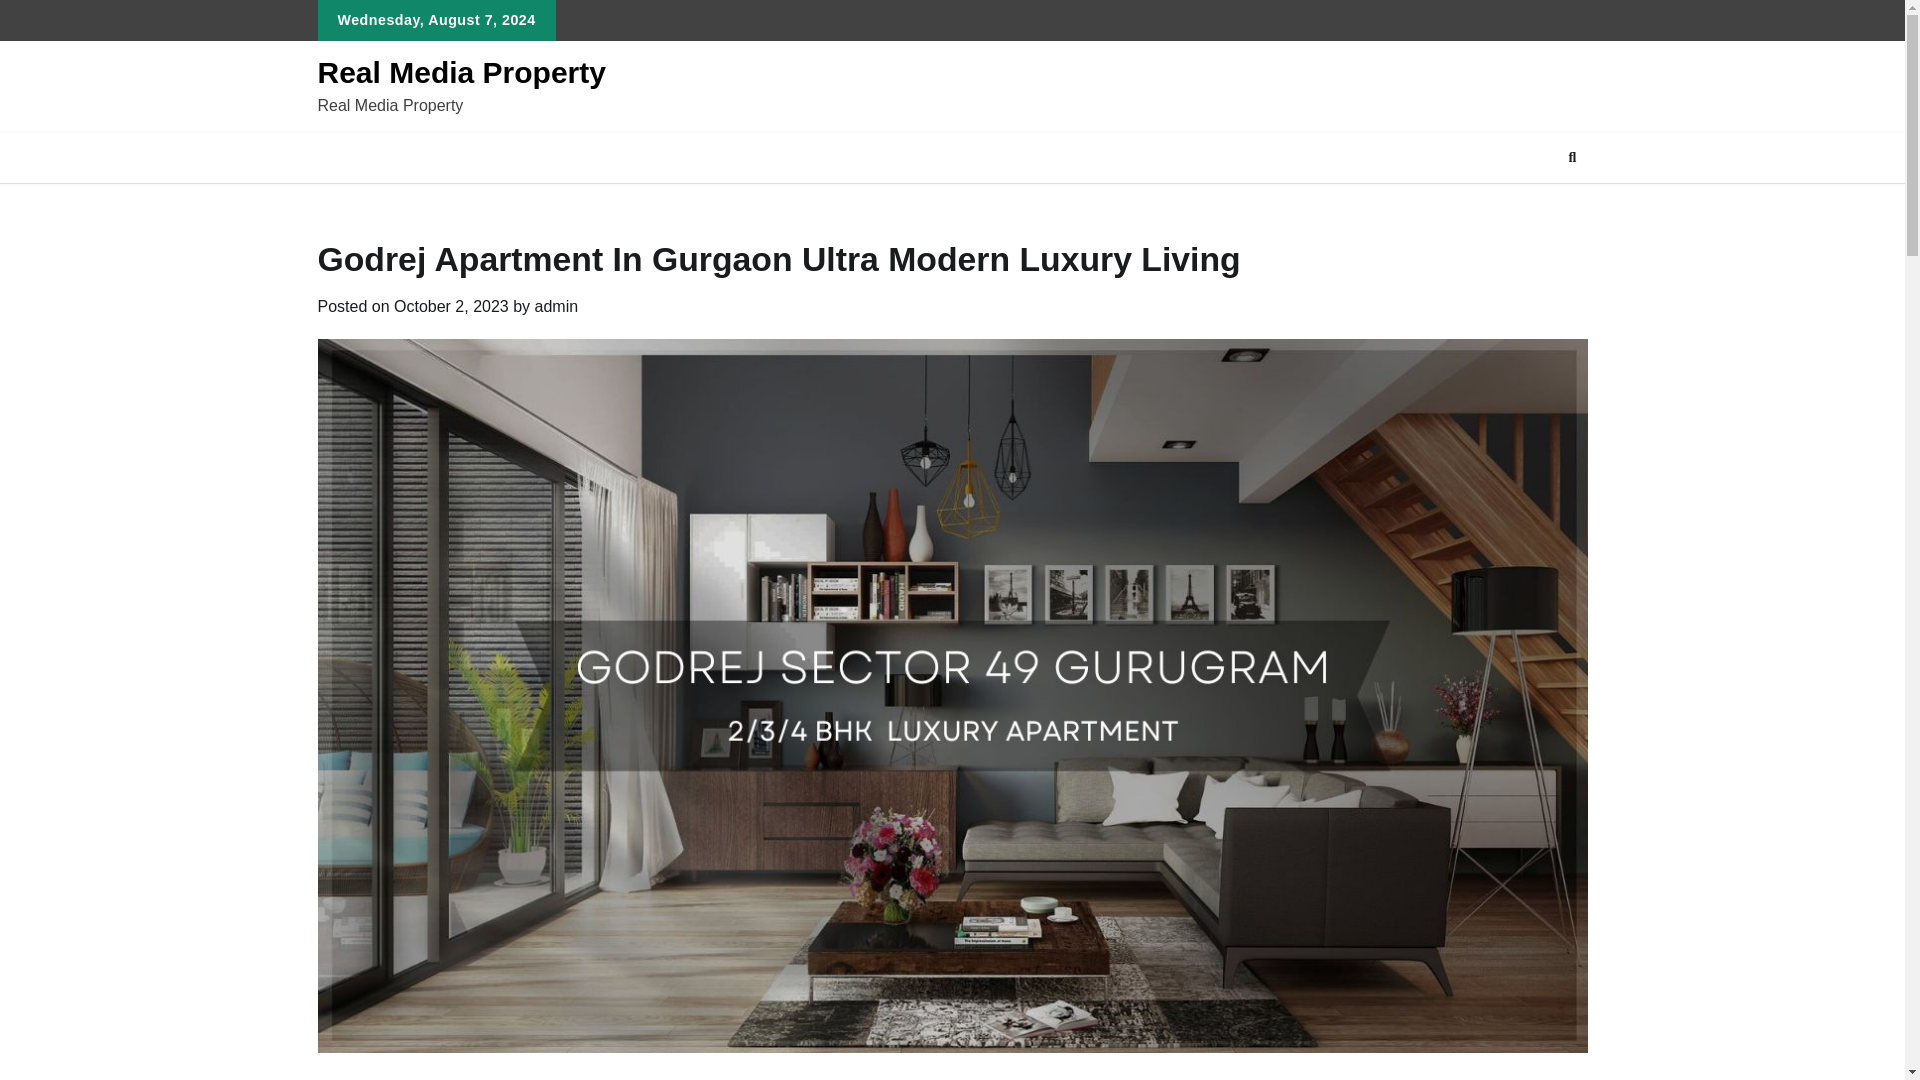 This screenshot has width=1920, height=1080. I want to click on admin, so click(557, 306).